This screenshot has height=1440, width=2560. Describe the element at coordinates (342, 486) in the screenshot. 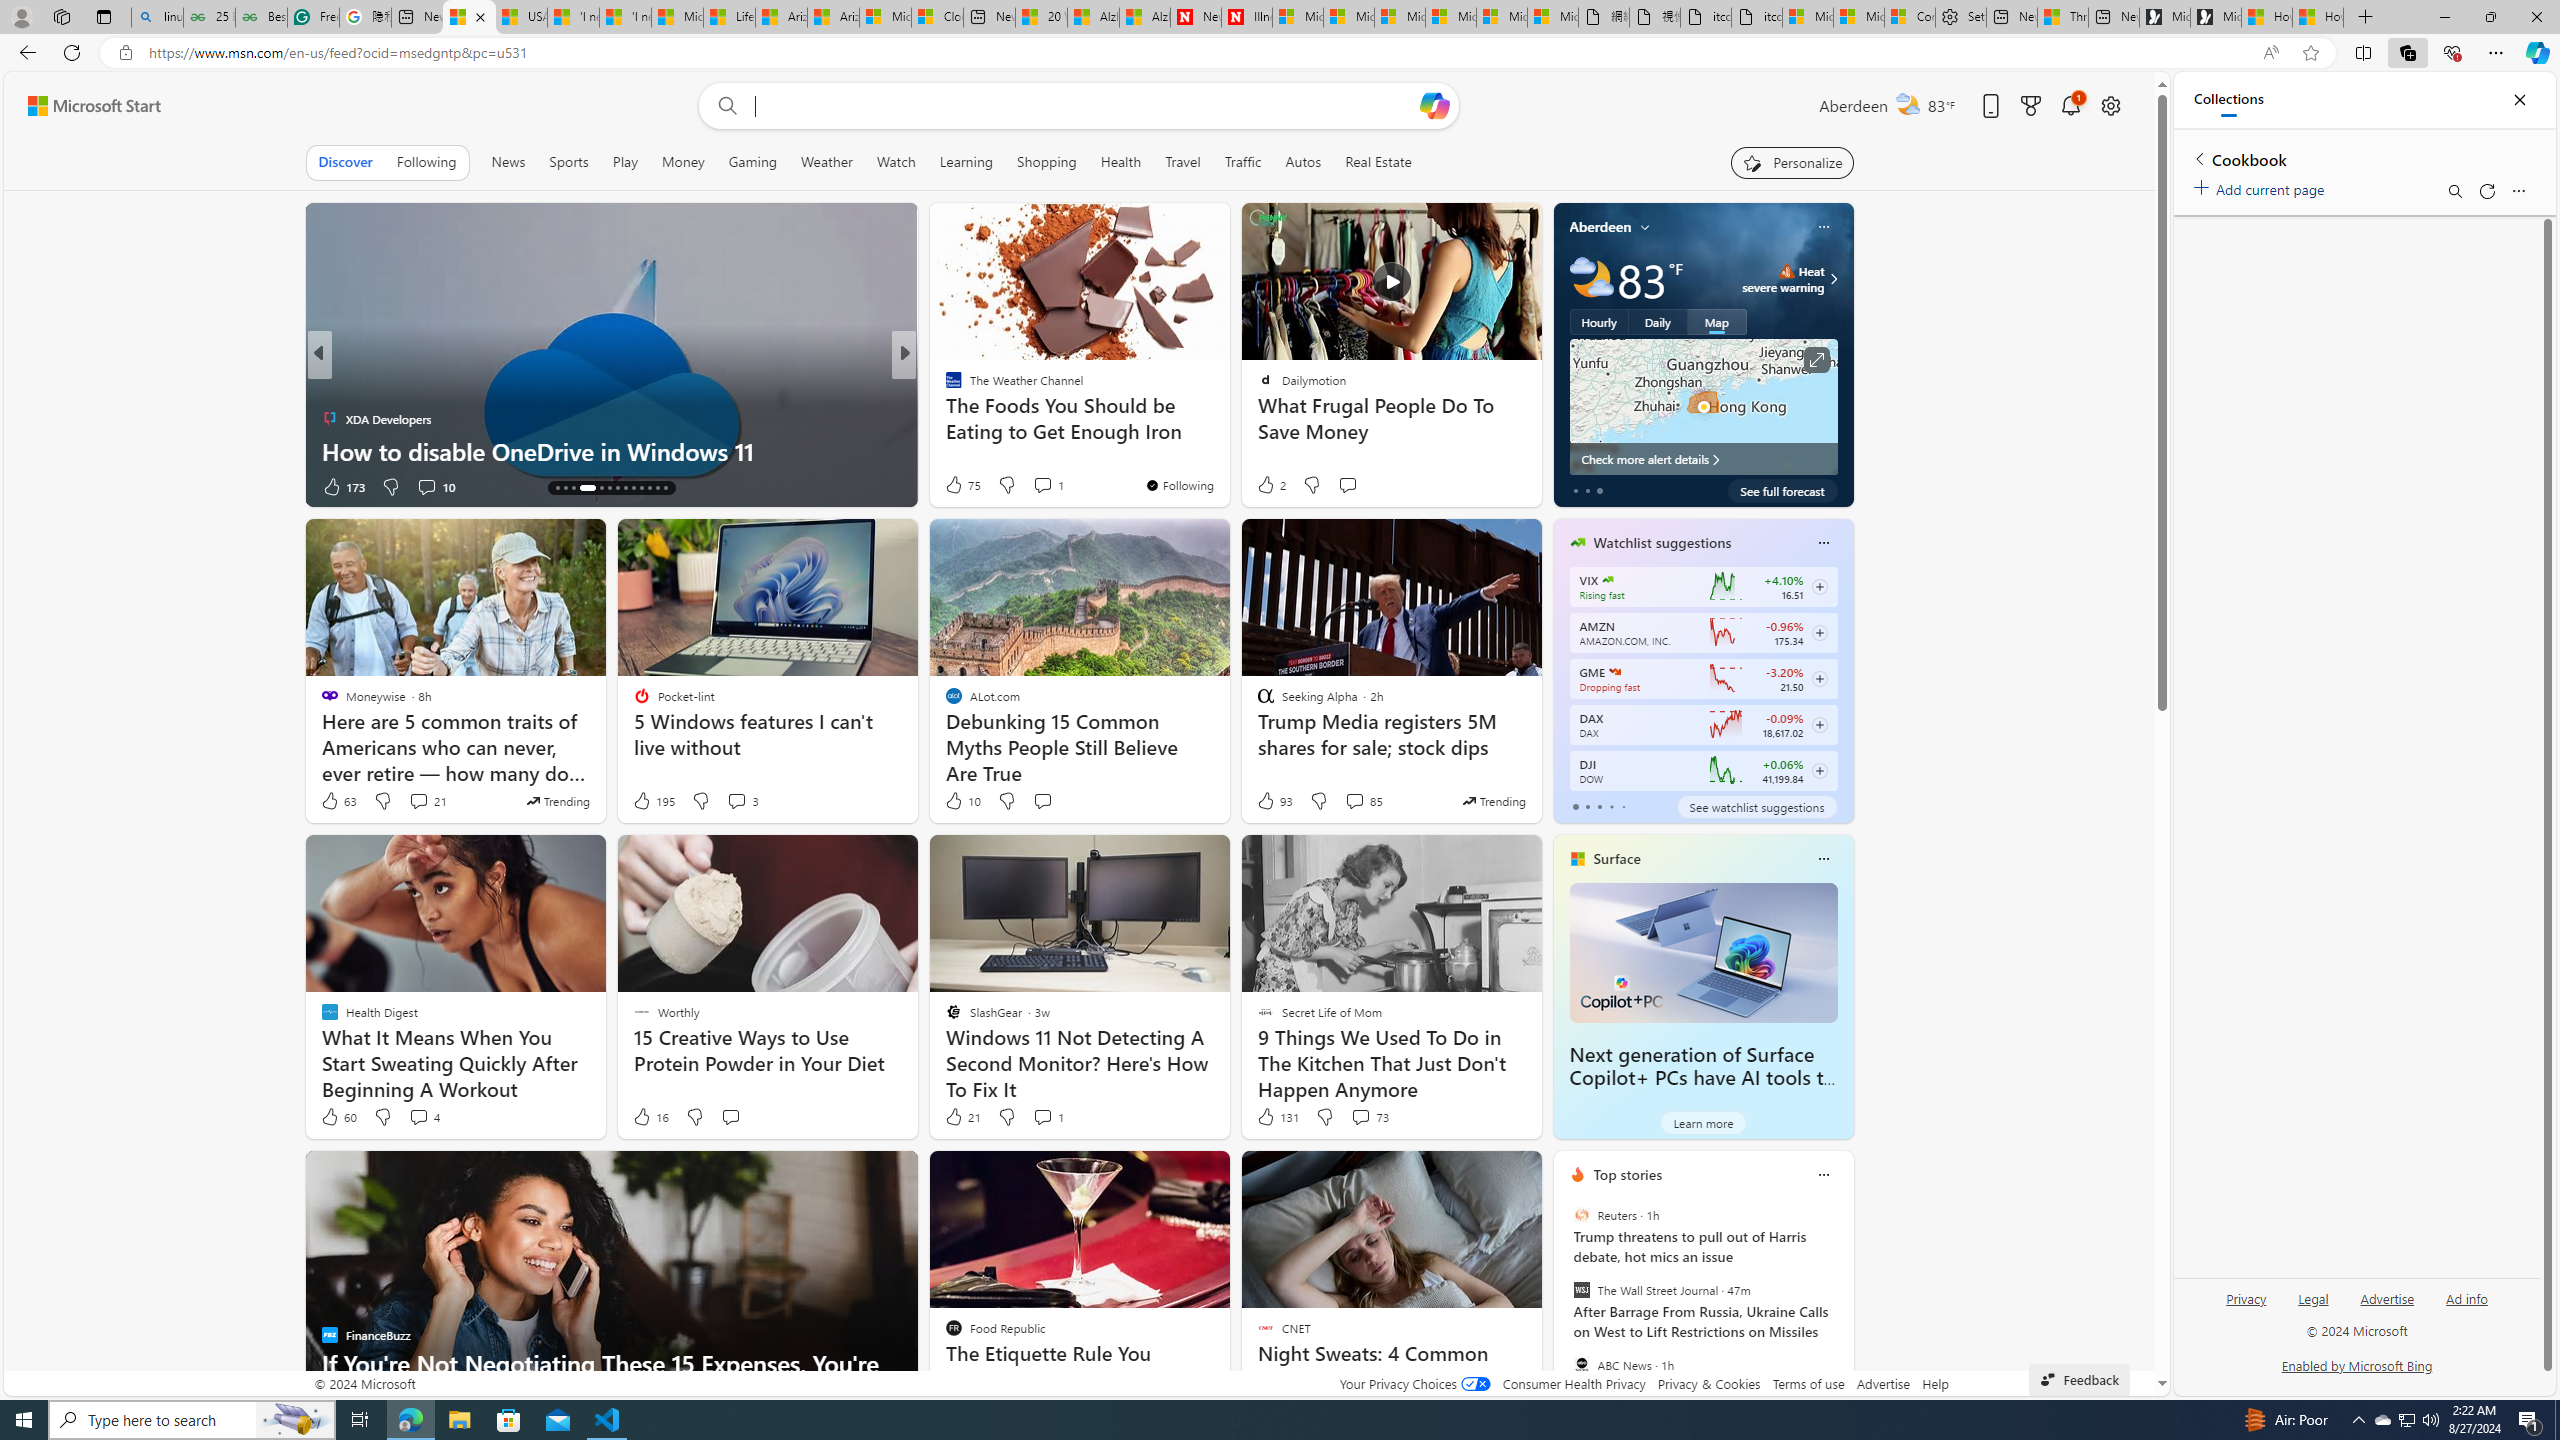

I see `173 Like` at that location.